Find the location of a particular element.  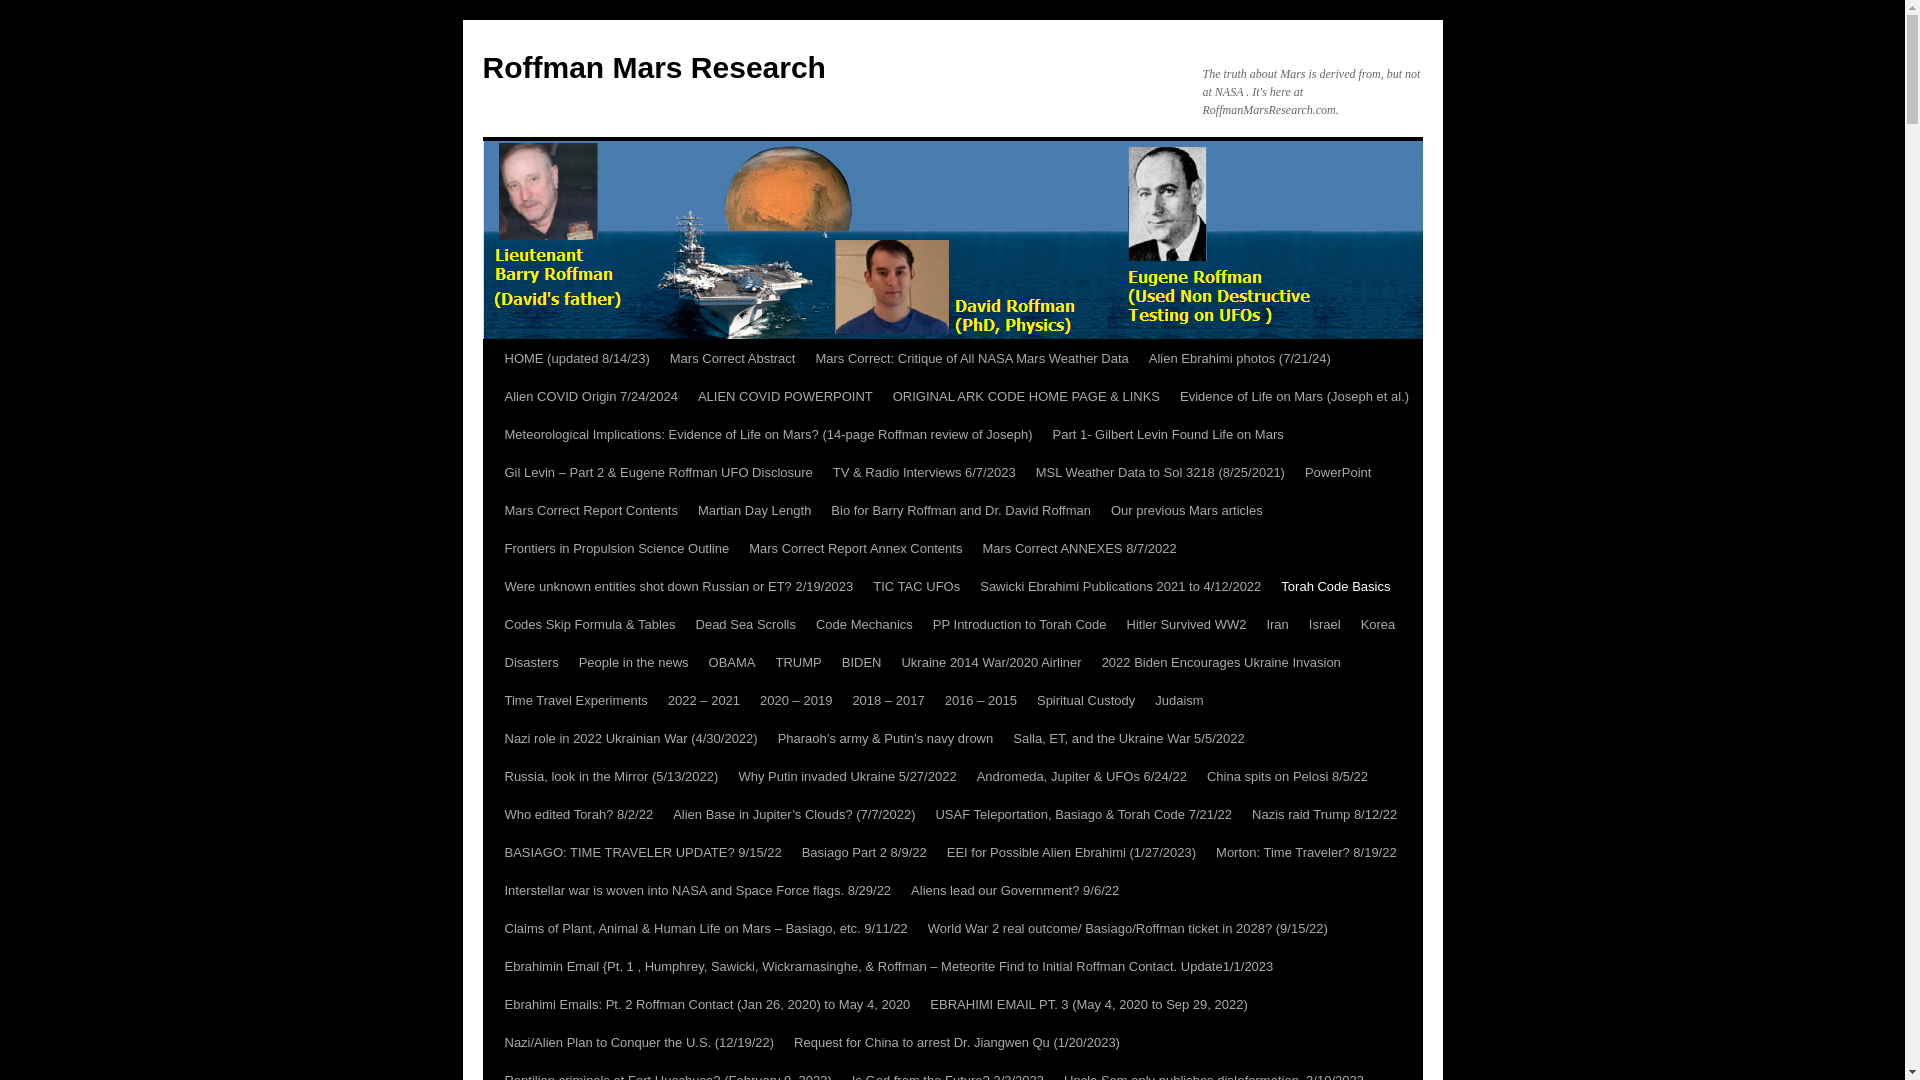

PowerPoint is located at coordinates (1337, 472).